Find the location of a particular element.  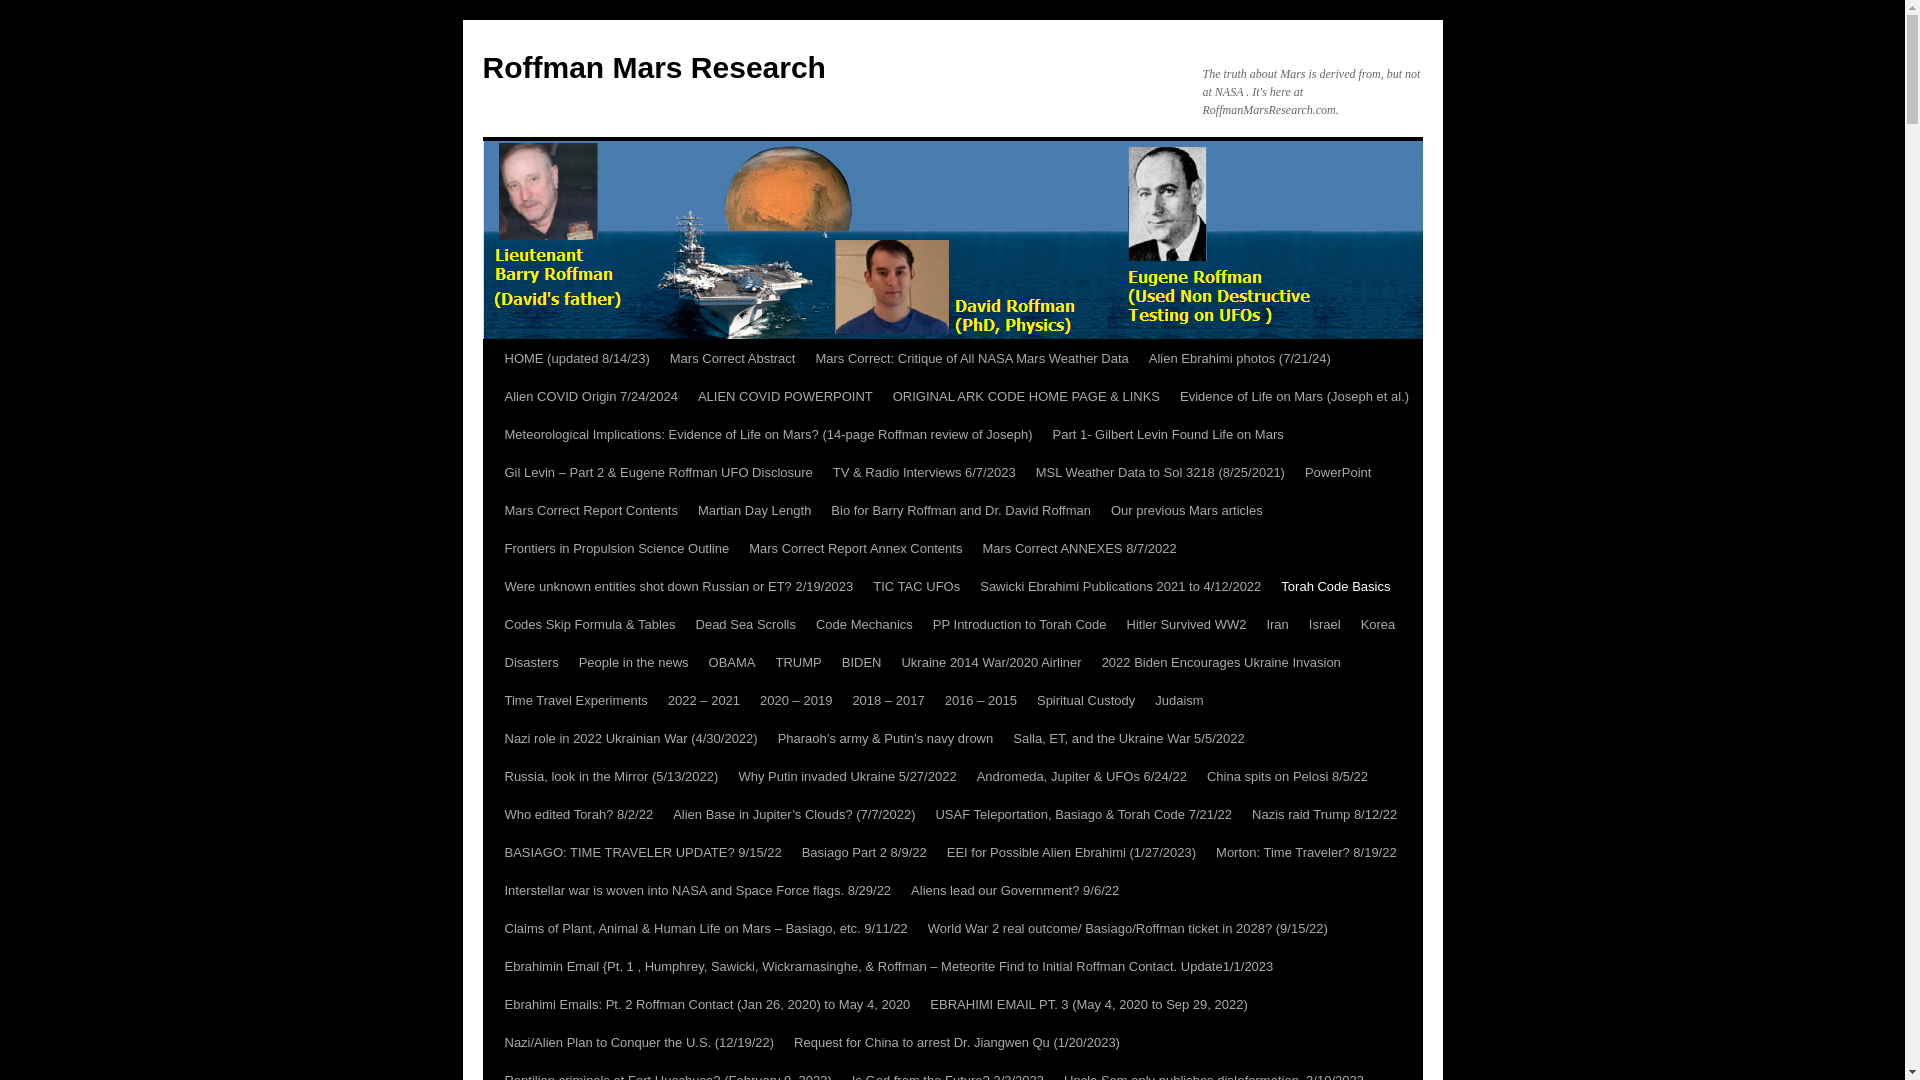

PowerPoint is located at coordinates (1337, 472).